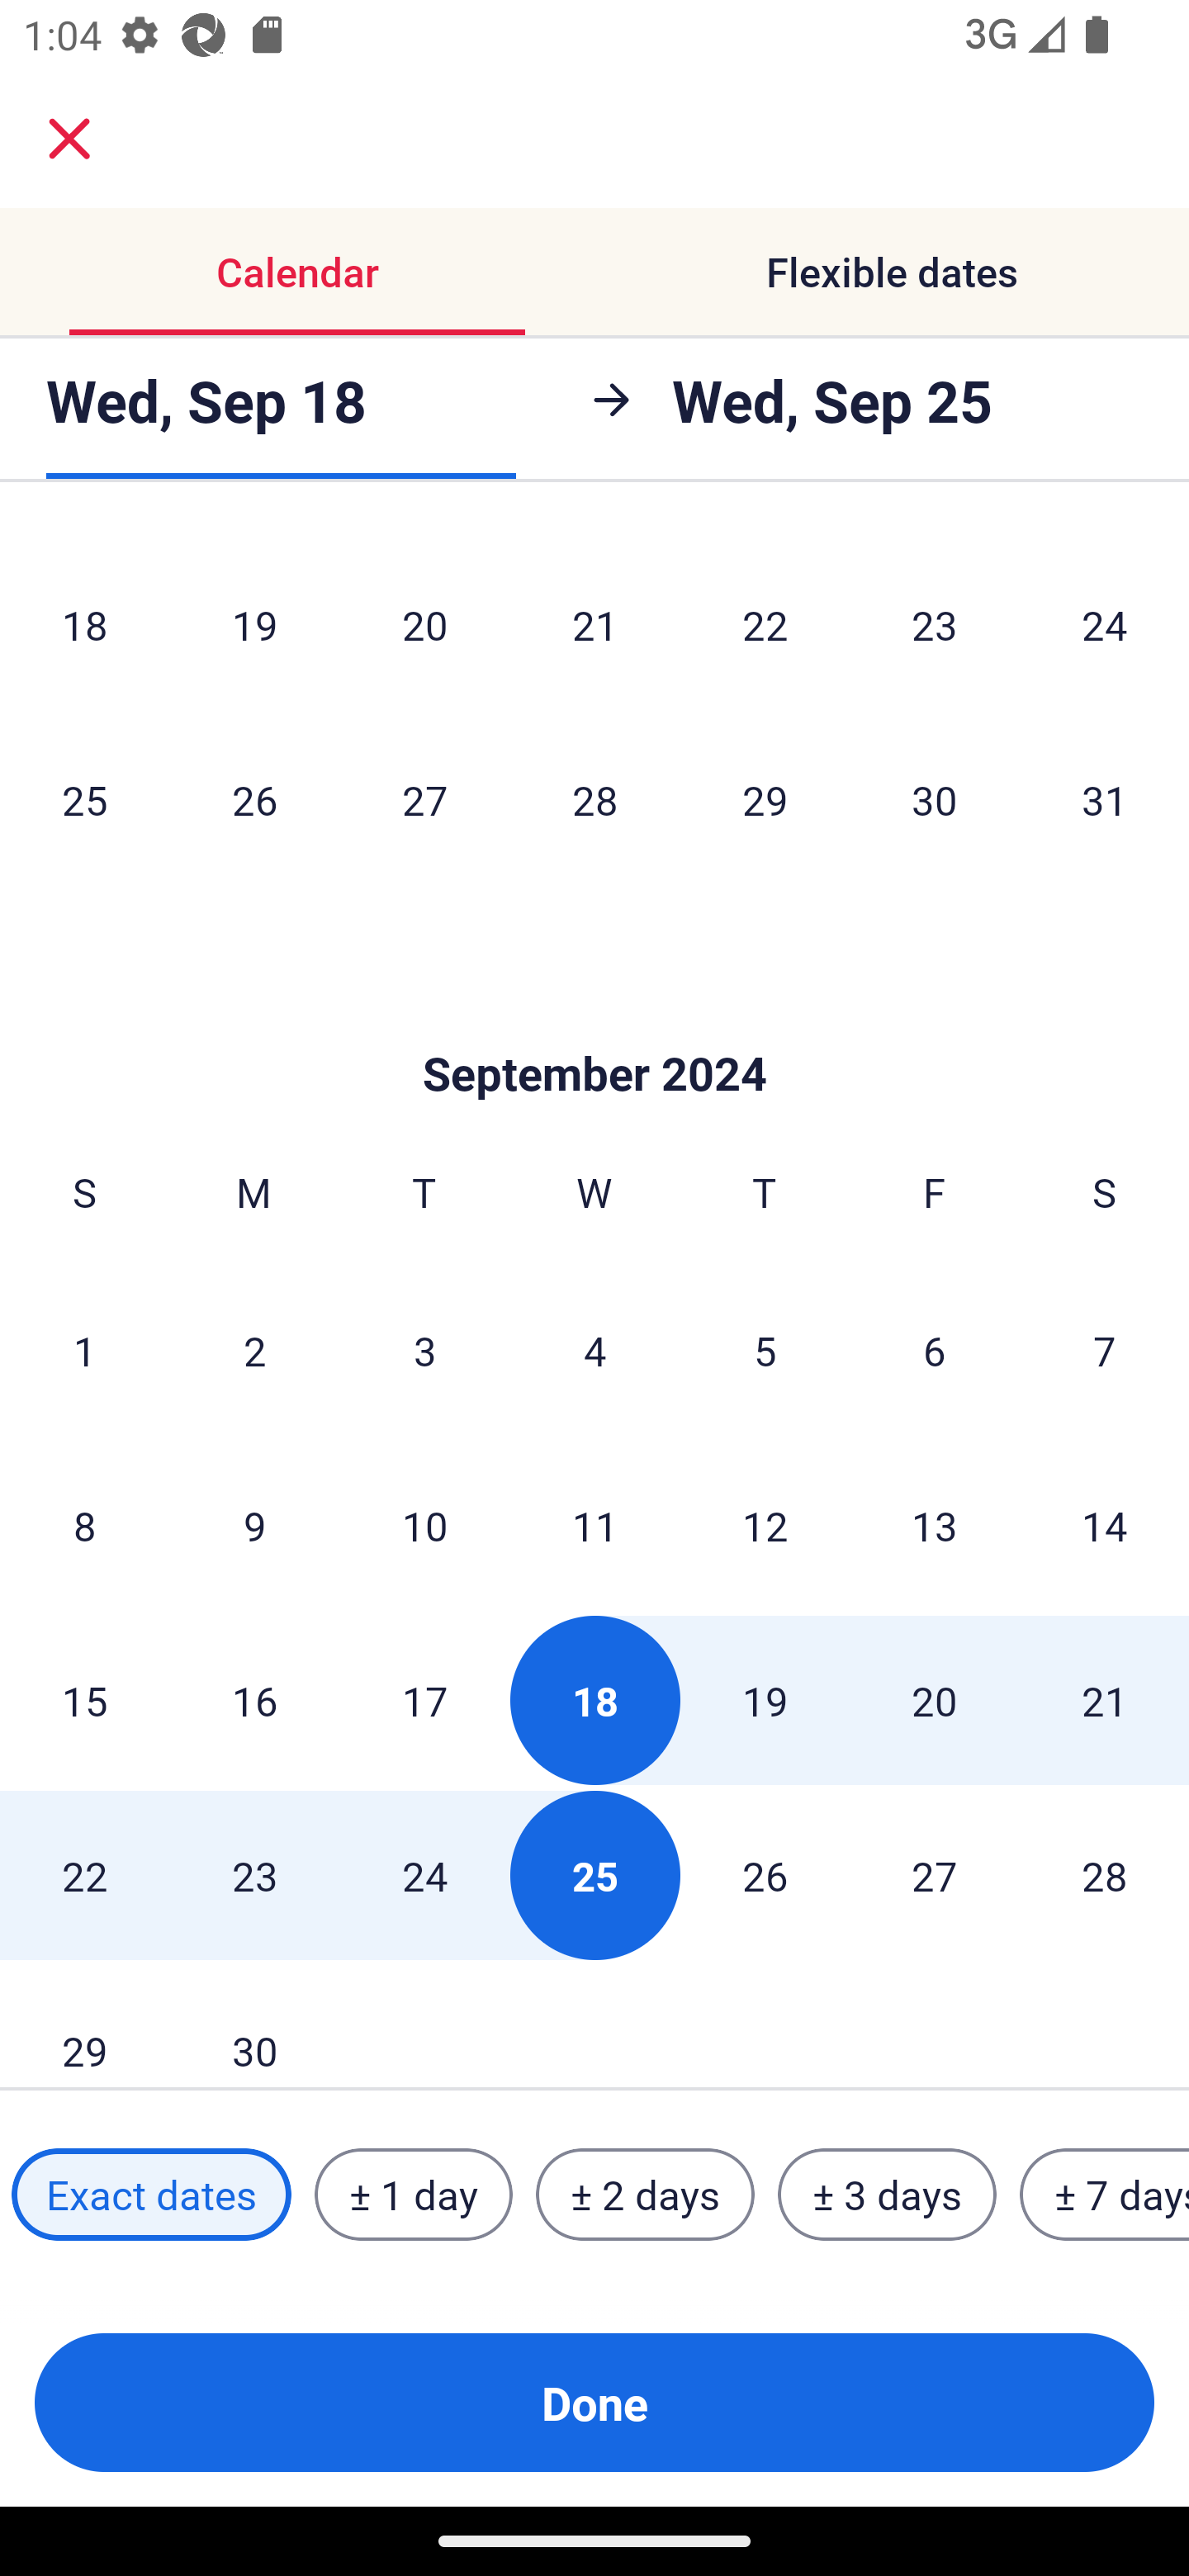 The height and width of the screenshot is (2576, 1189). What do you see at coordinates (254, 2026) in the screenshot?
I see `30 Monday, September 30, 2024` at bounding box center [254, 2026].